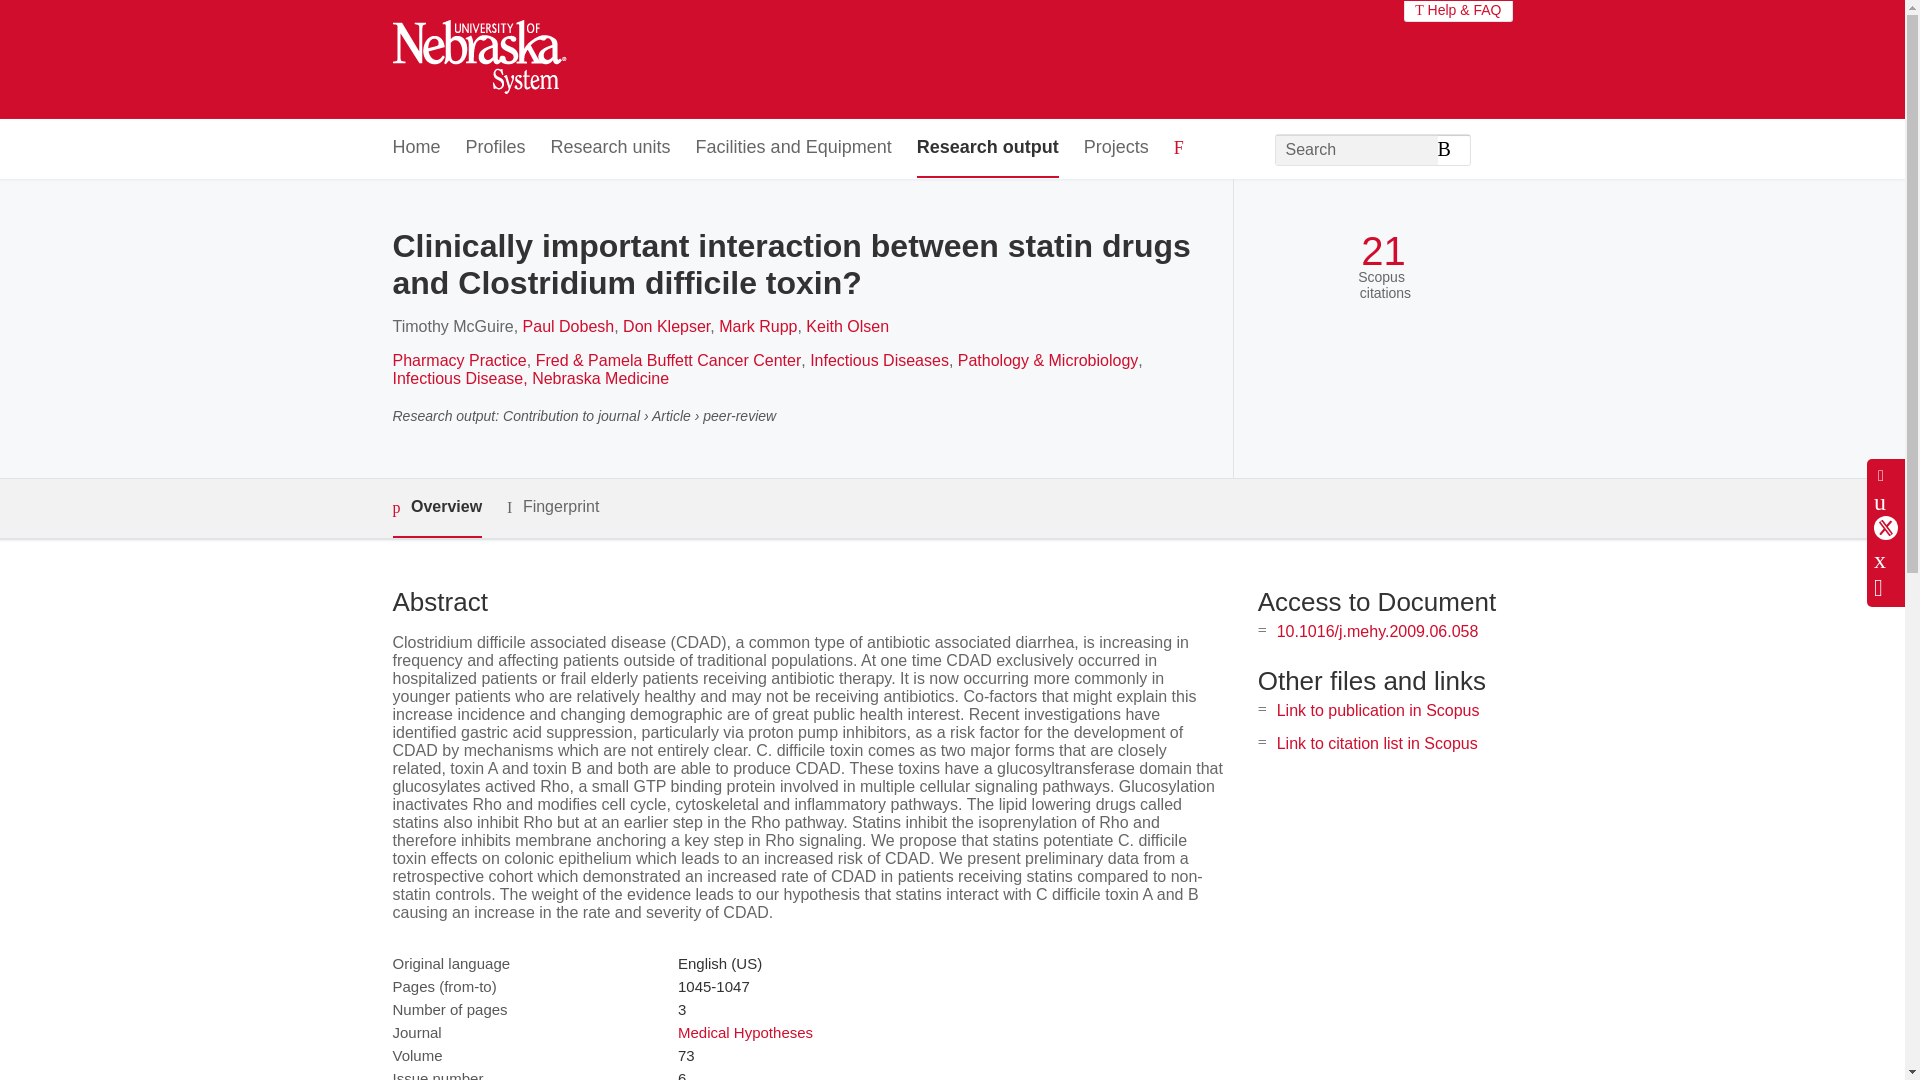 This screenshot has height=1080, width=1920. I want to click on Don Klepser, so click(666, 326).